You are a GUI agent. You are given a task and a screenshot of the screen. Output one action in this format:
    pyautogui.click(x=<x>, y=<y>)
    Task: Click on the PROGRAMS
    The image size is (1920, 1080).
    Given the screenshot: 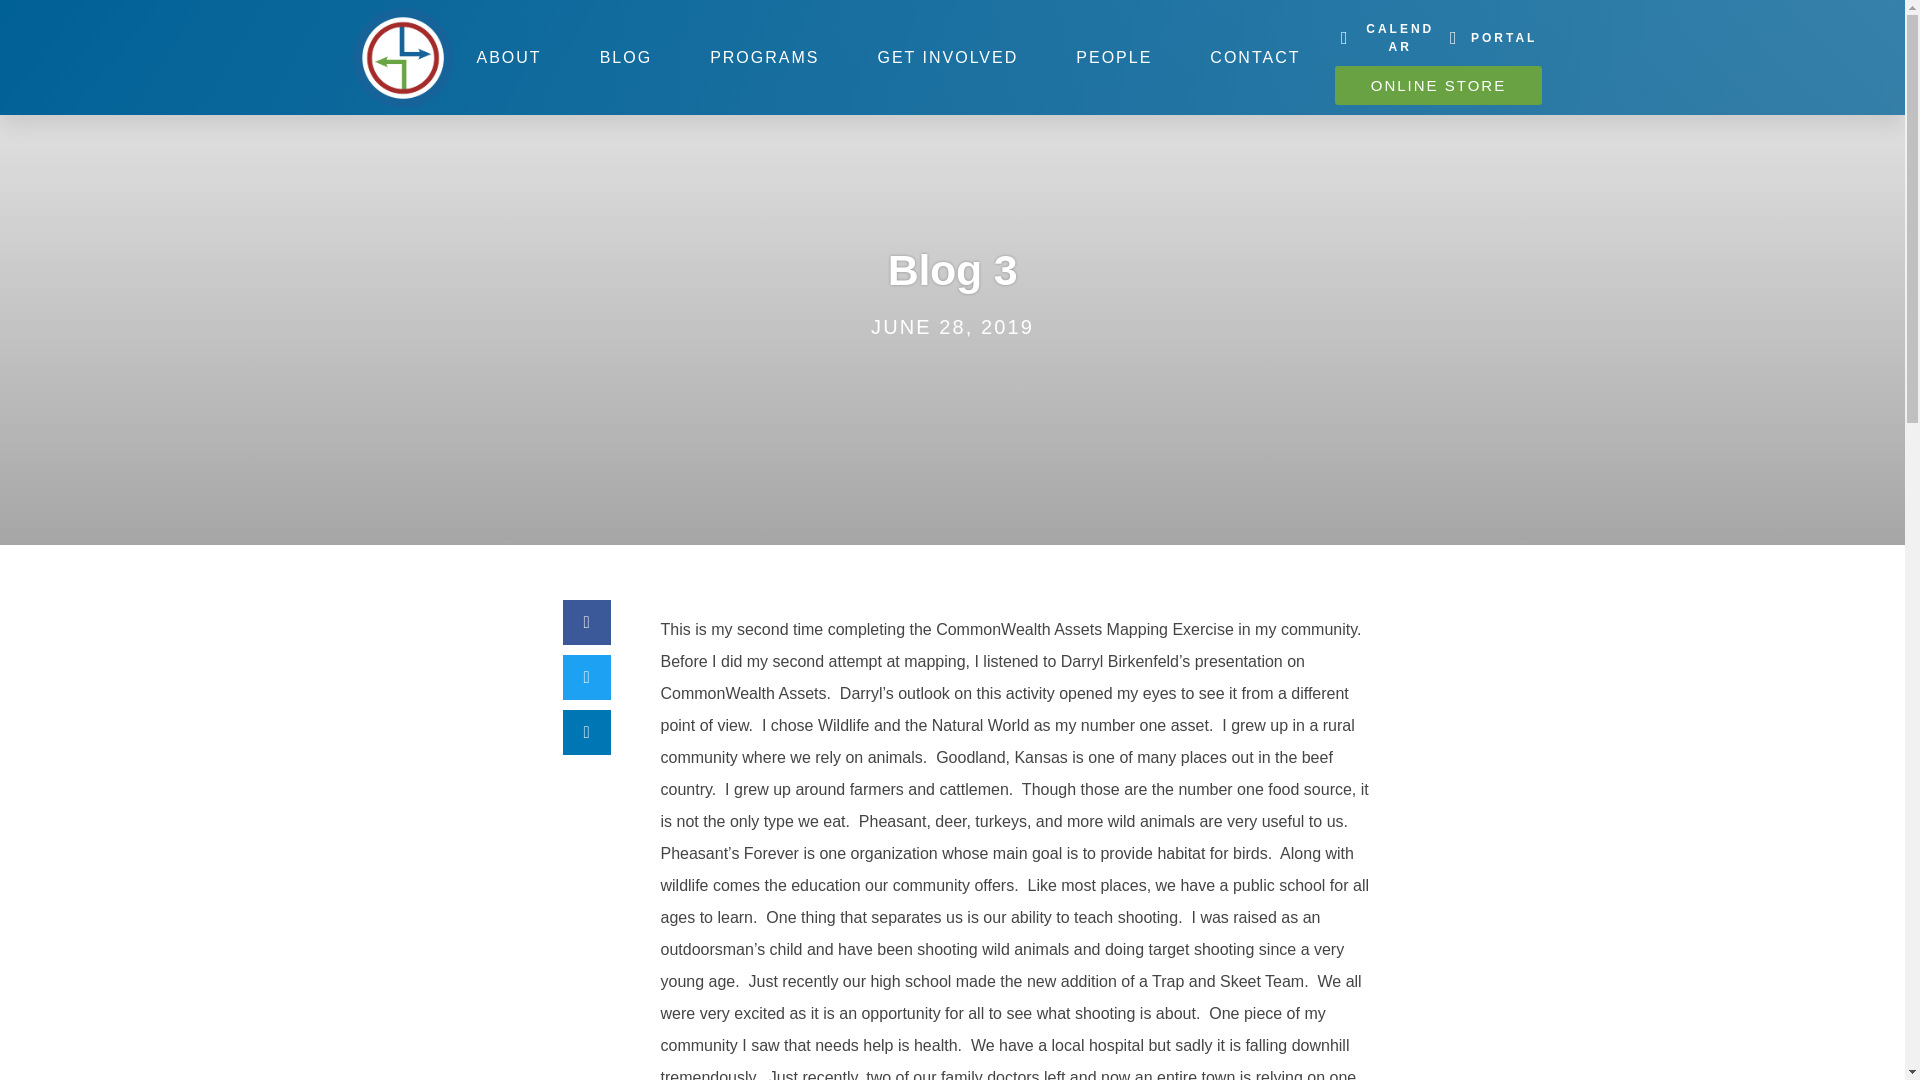 What is the action you would take?
    pyautogui.click(x=764, y=57)
    